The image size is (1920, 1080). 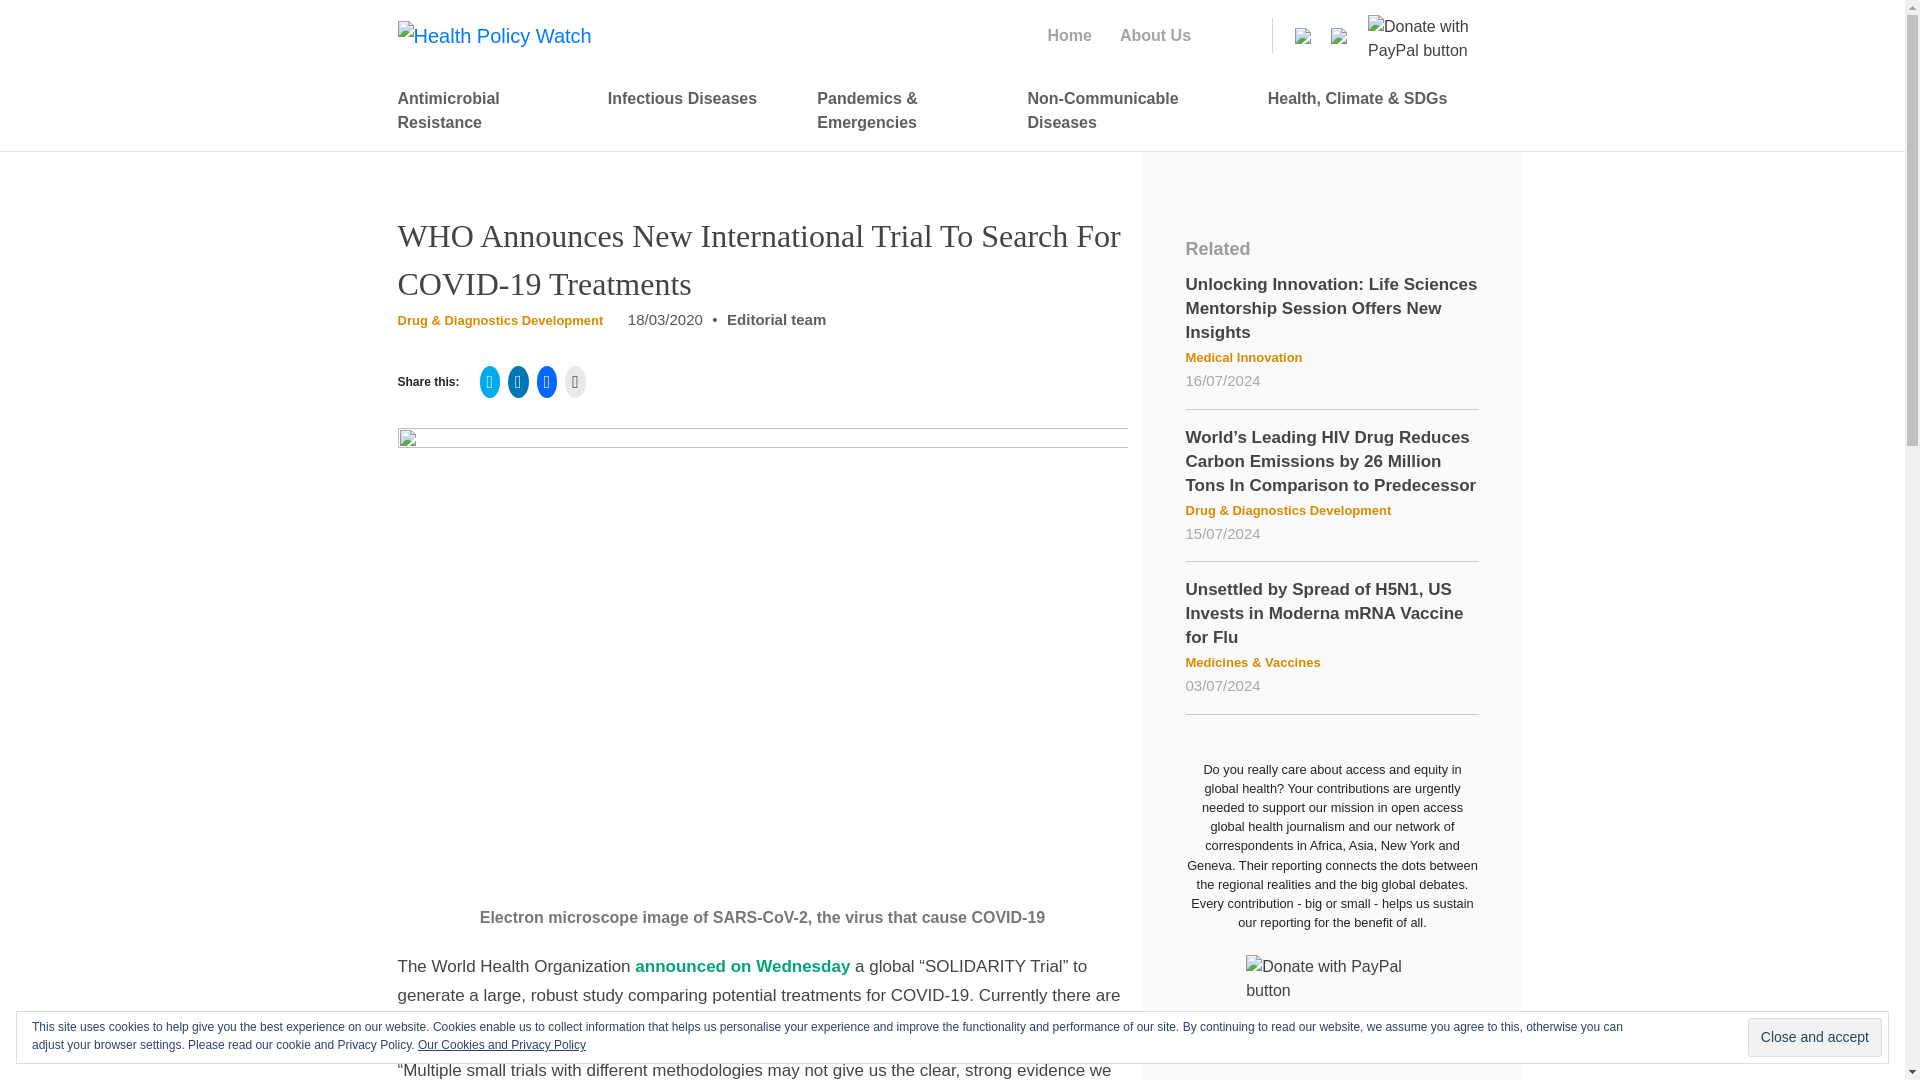 What do you see at coordinates (34, 15) in the screenshot?
I see `Search` at bounding box center [34, 15].